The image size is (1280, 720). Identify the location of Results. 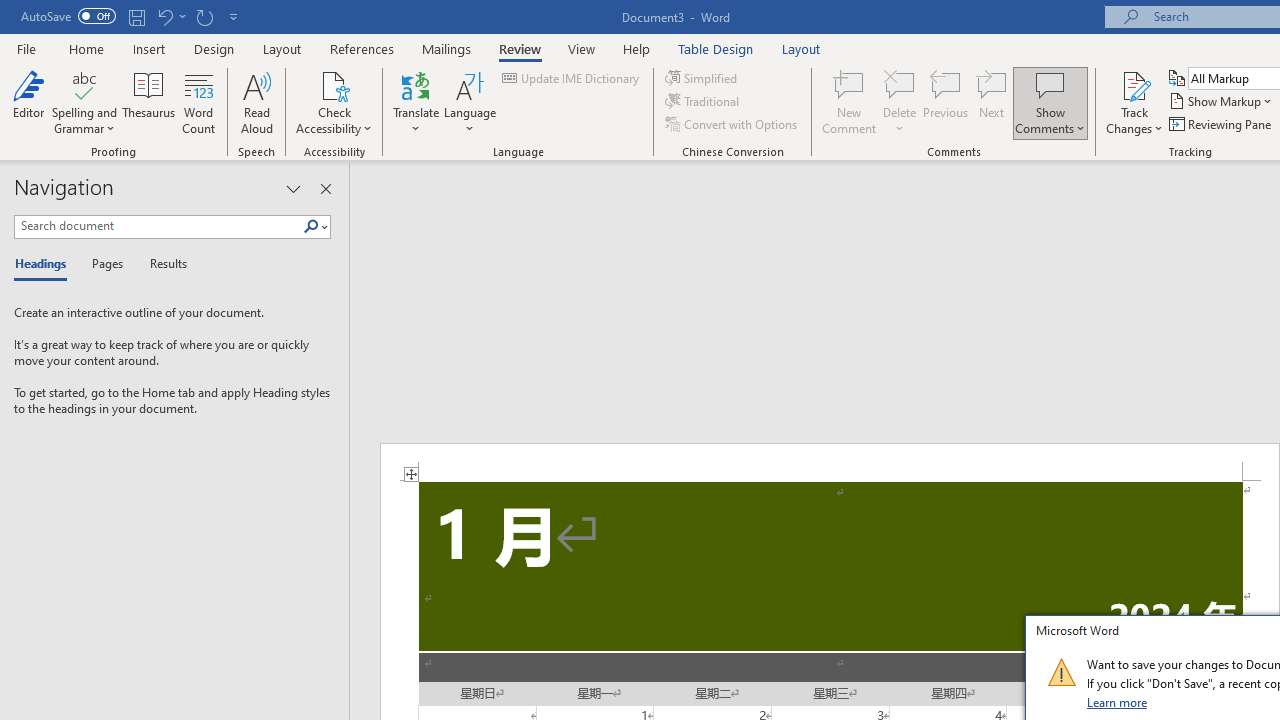
(162, 264).